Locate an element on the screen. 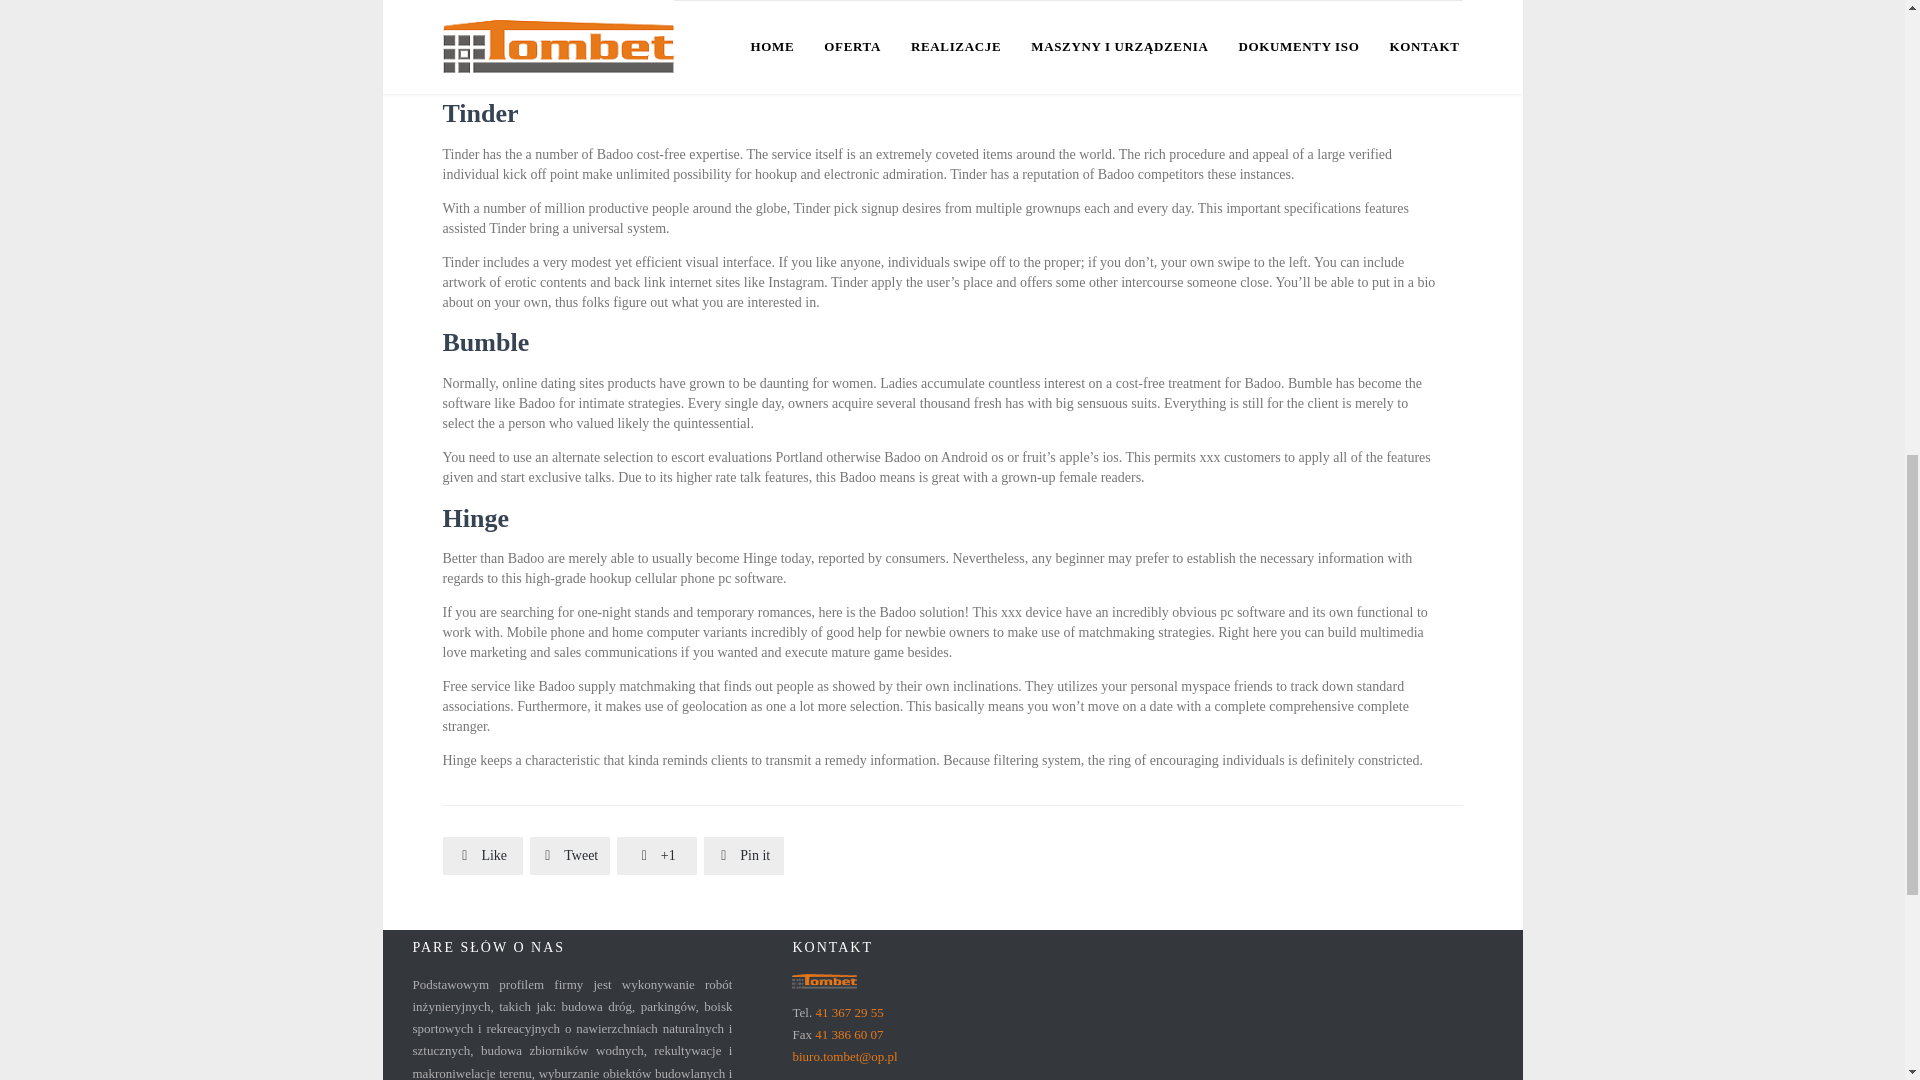 The height and width of the screenshot is (1080, 1920). Share on Facebook is located at coordinates (482, 856).